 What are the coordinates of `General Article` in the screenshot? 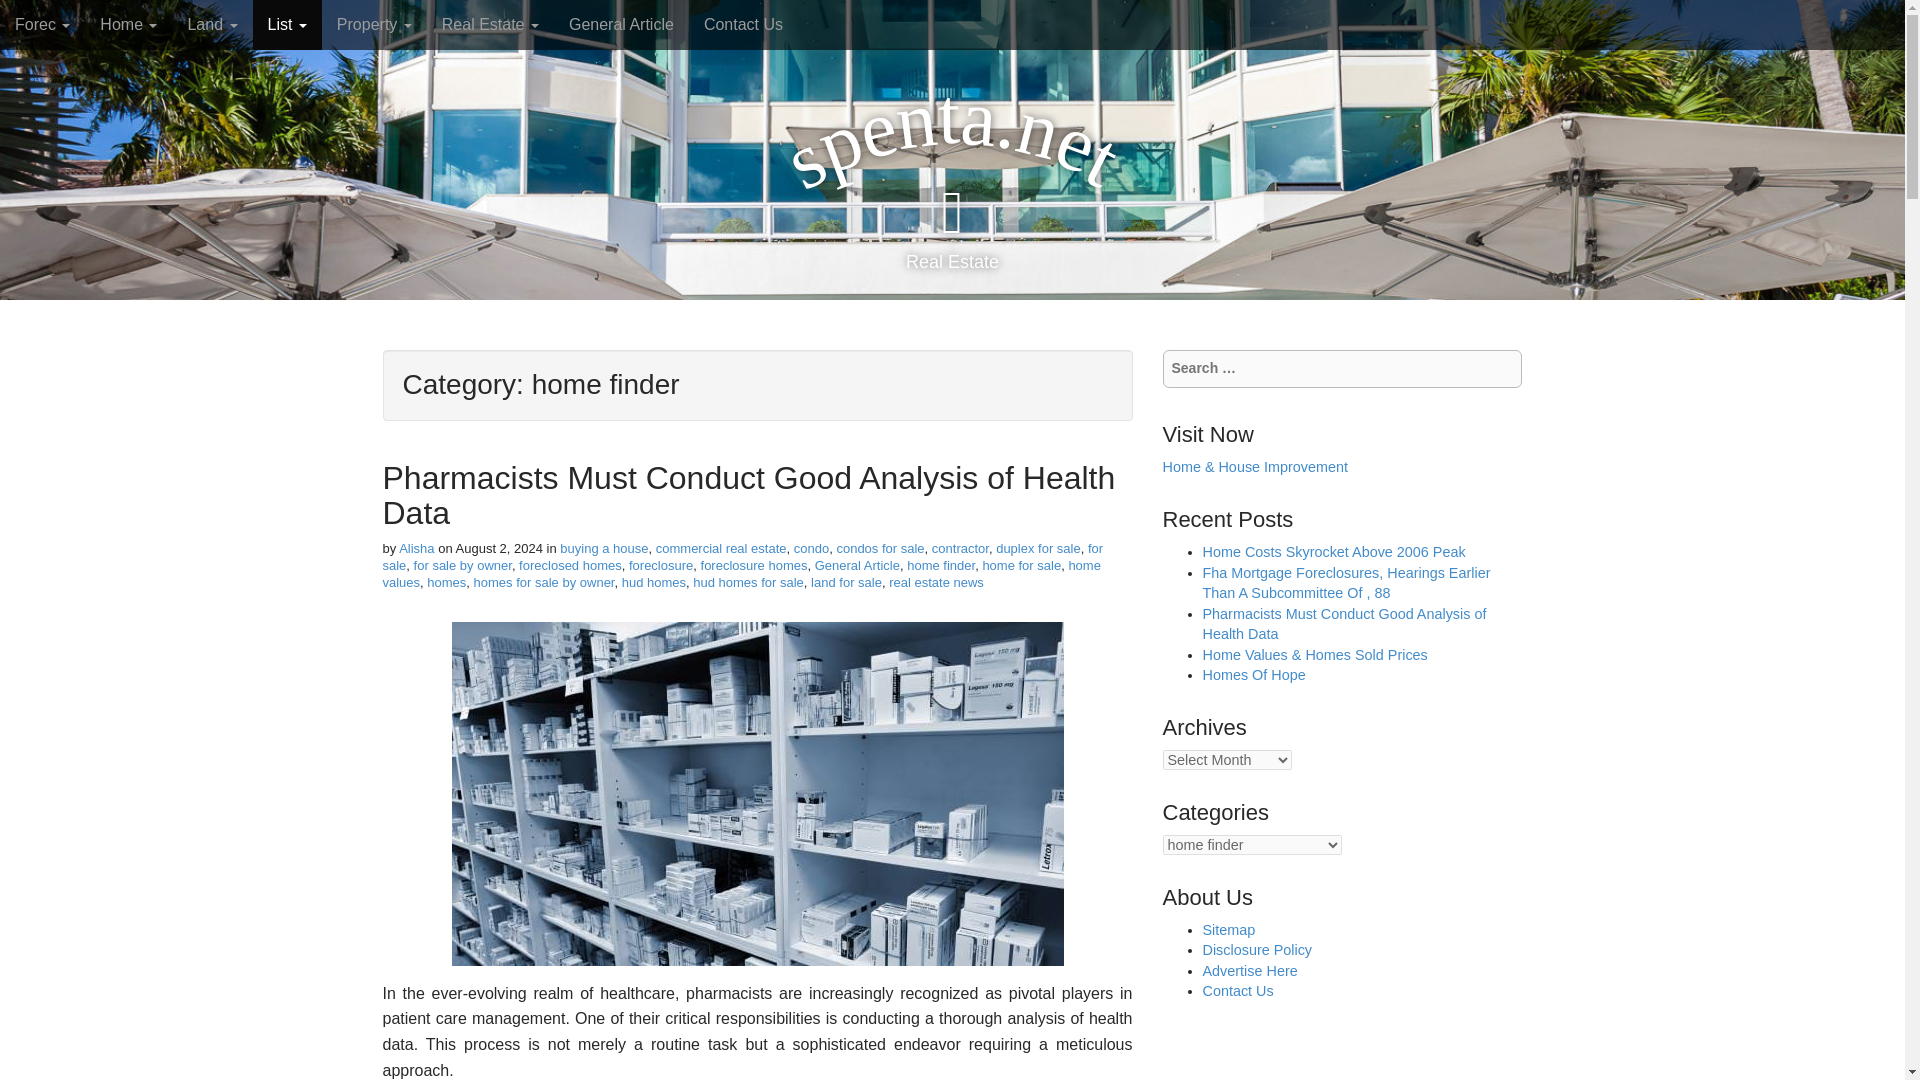 It's located at (622, 24).